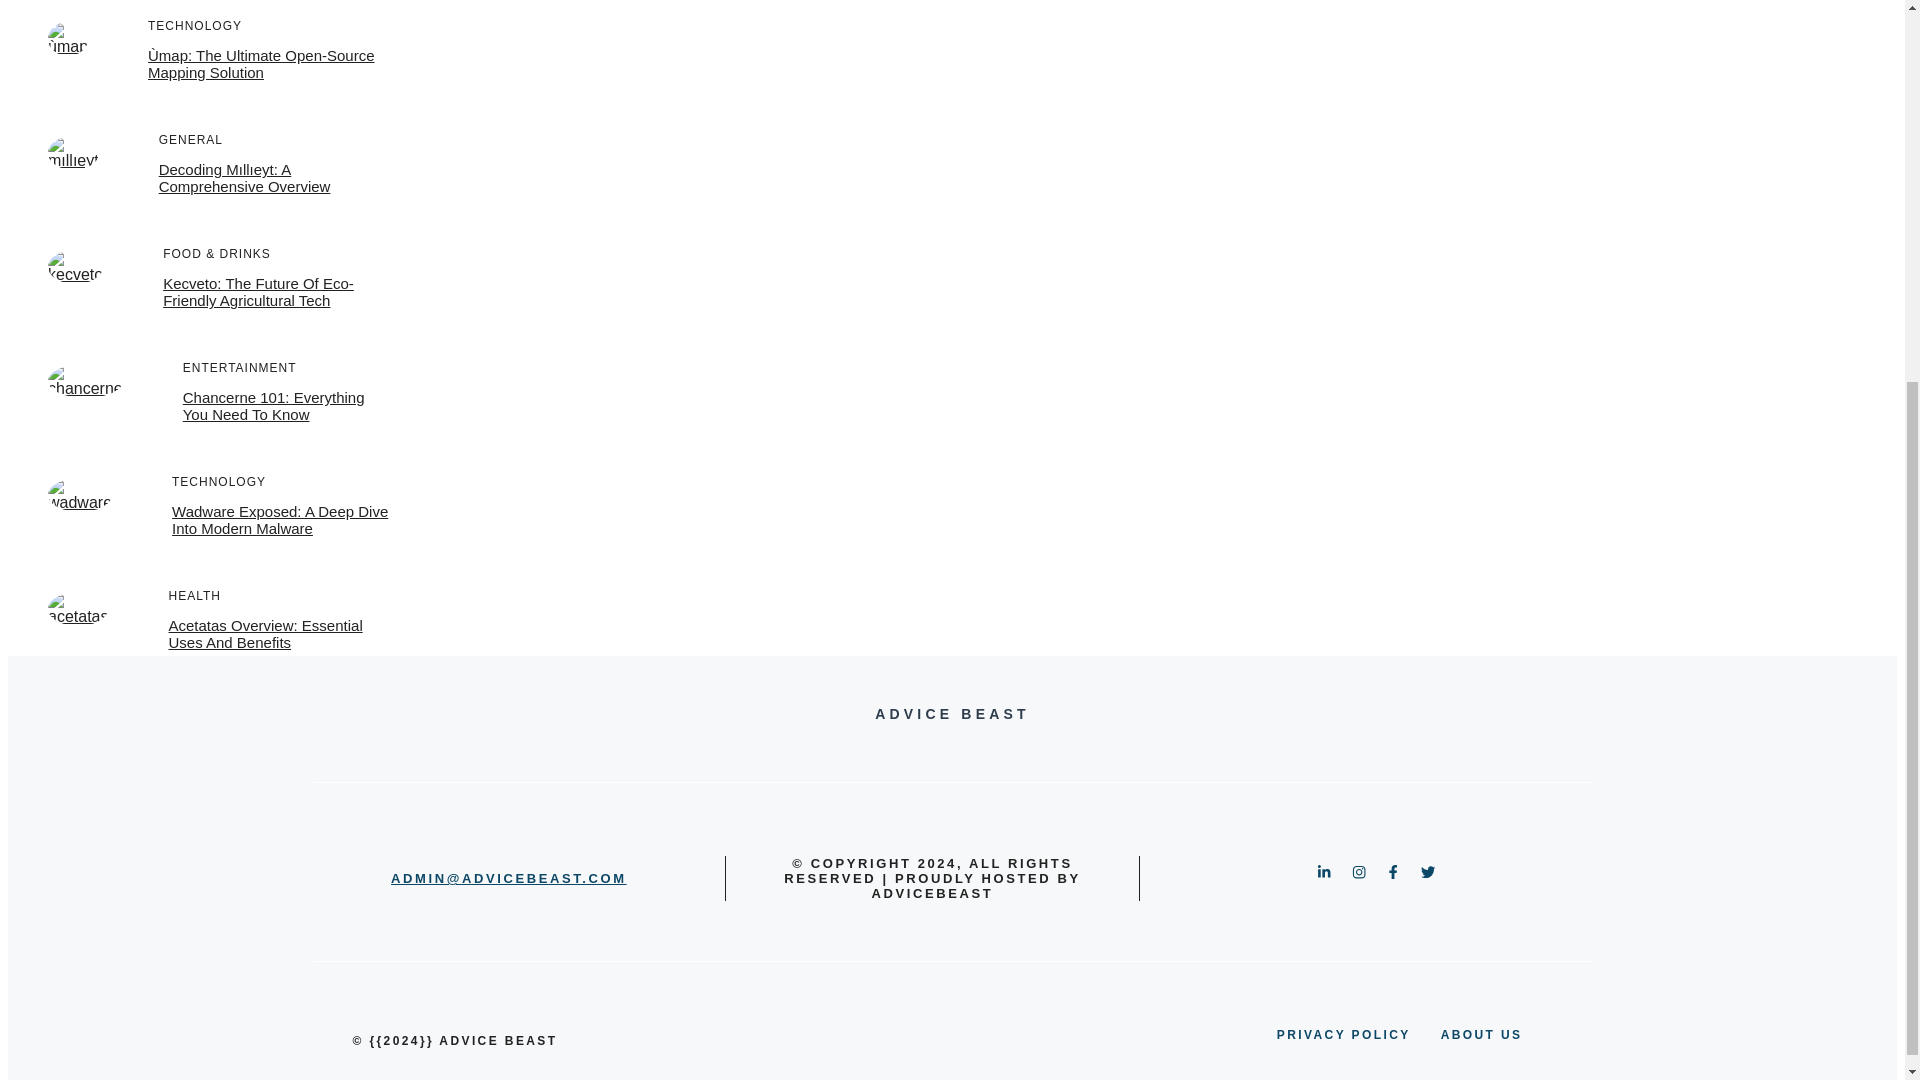 The image size is (1920, 1080). Describe the element at coordinates (273, 406) in the screenshot. I see `Chancerne 101: Everything You Need To Know` at that location.